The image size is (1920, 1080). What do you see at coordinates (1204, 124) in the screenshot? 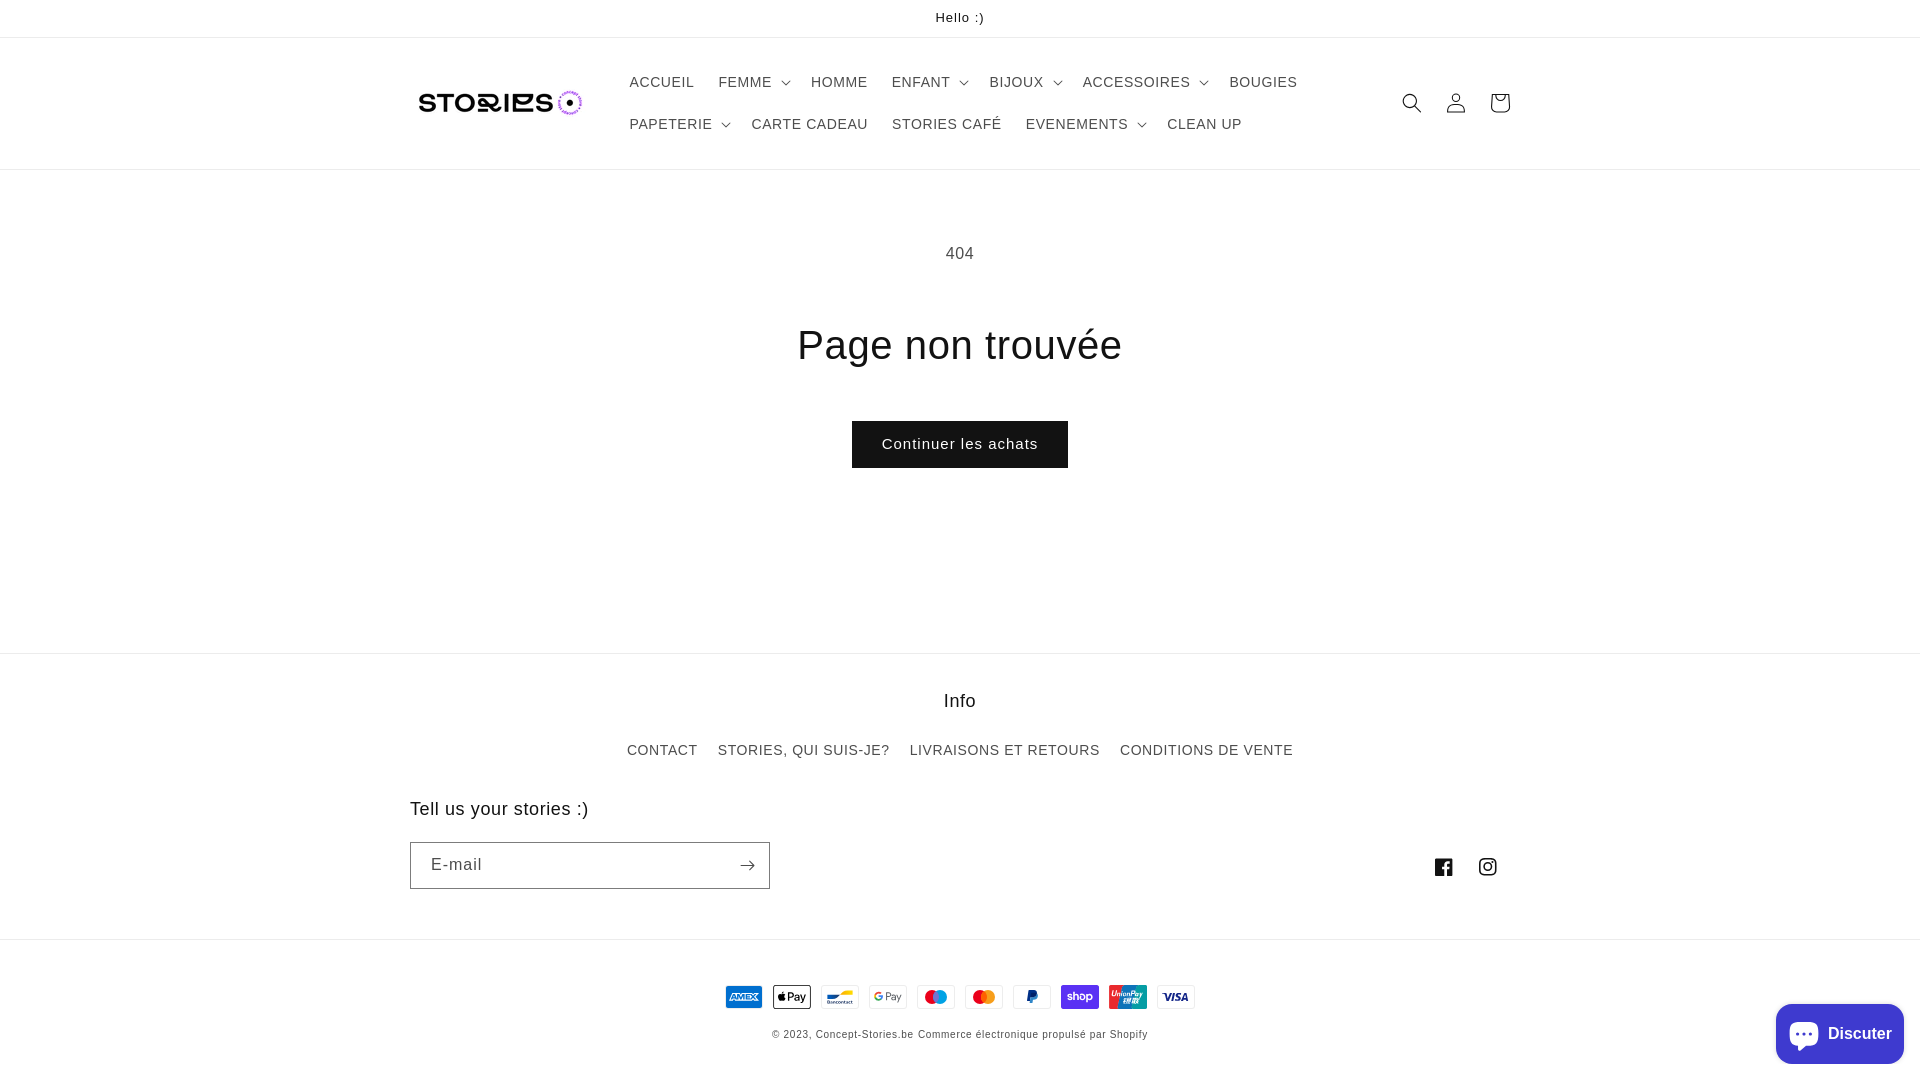
I see `CLEAN UP` at bounding box center [1204, 124].